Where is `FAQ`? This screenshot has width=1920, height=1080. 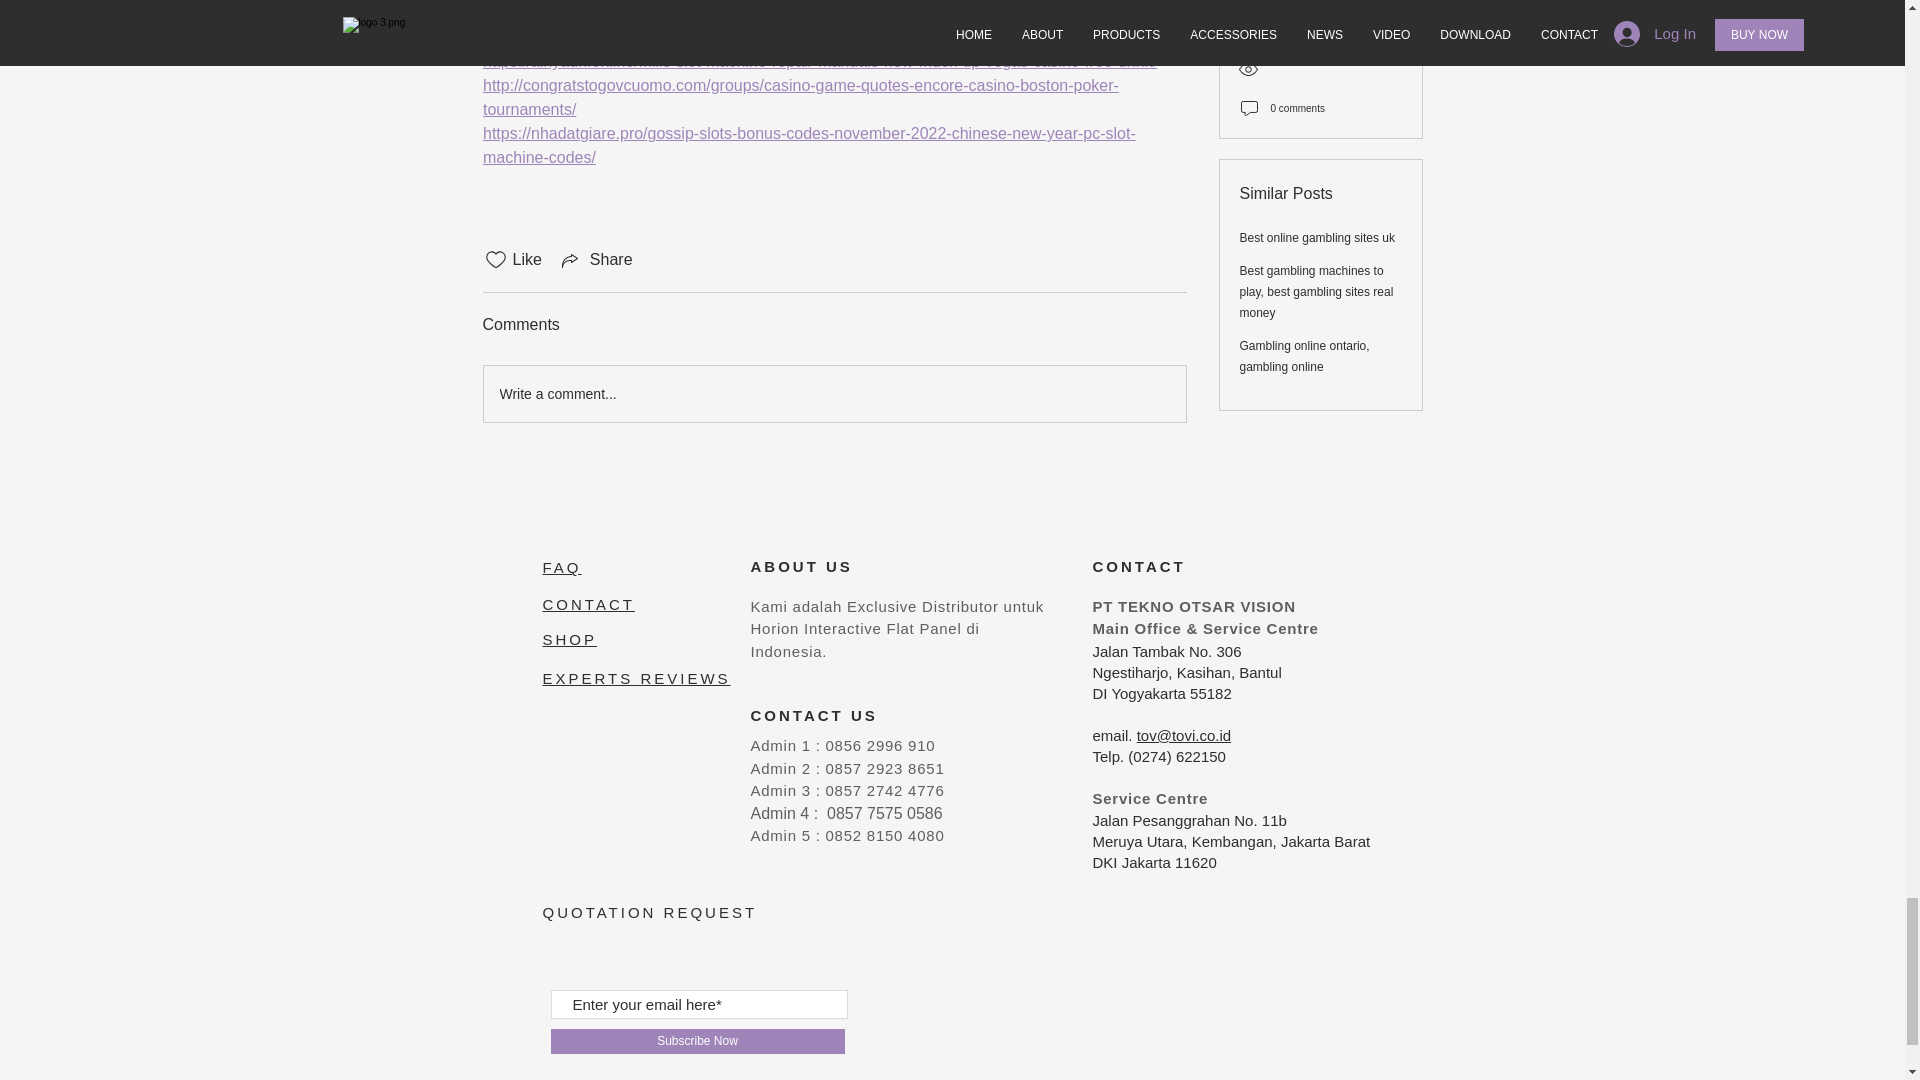
FAQ is located at coordinates (561, 567).